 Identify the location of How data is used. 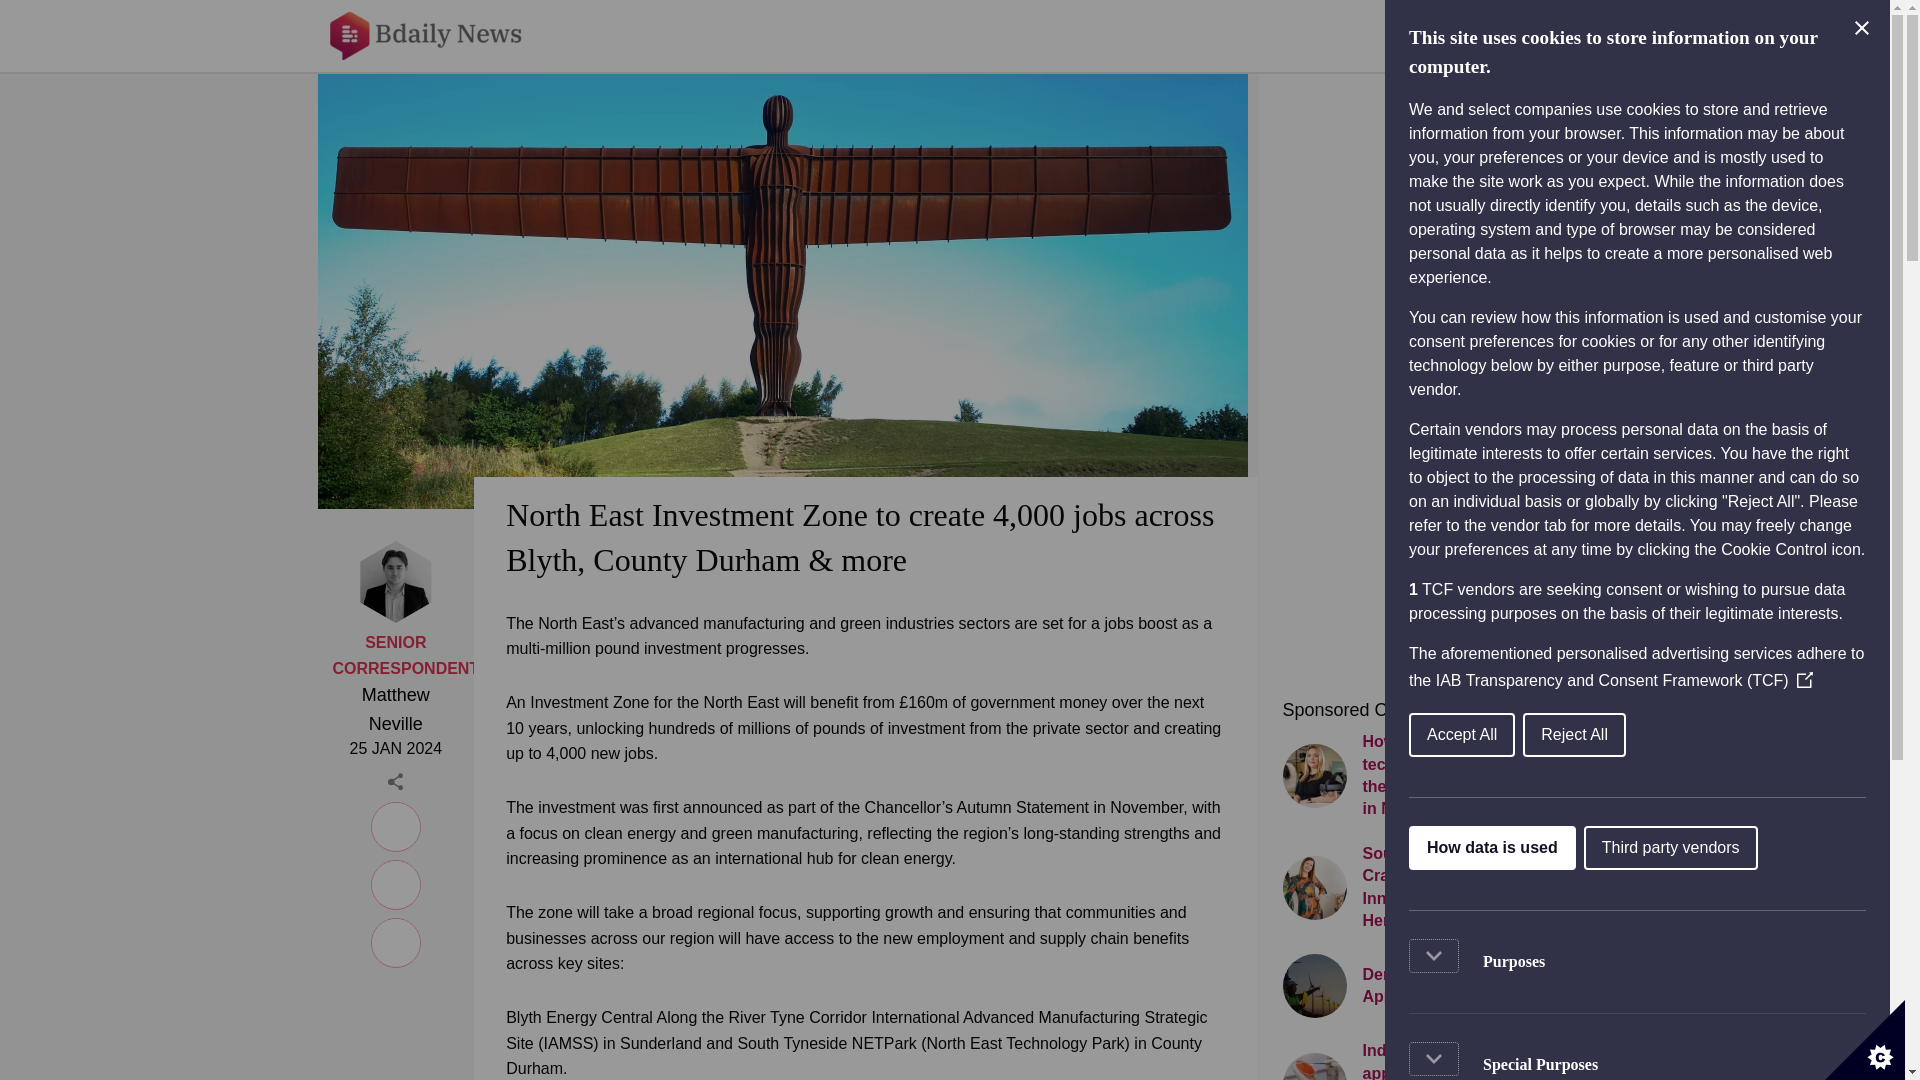
(1574, 848).